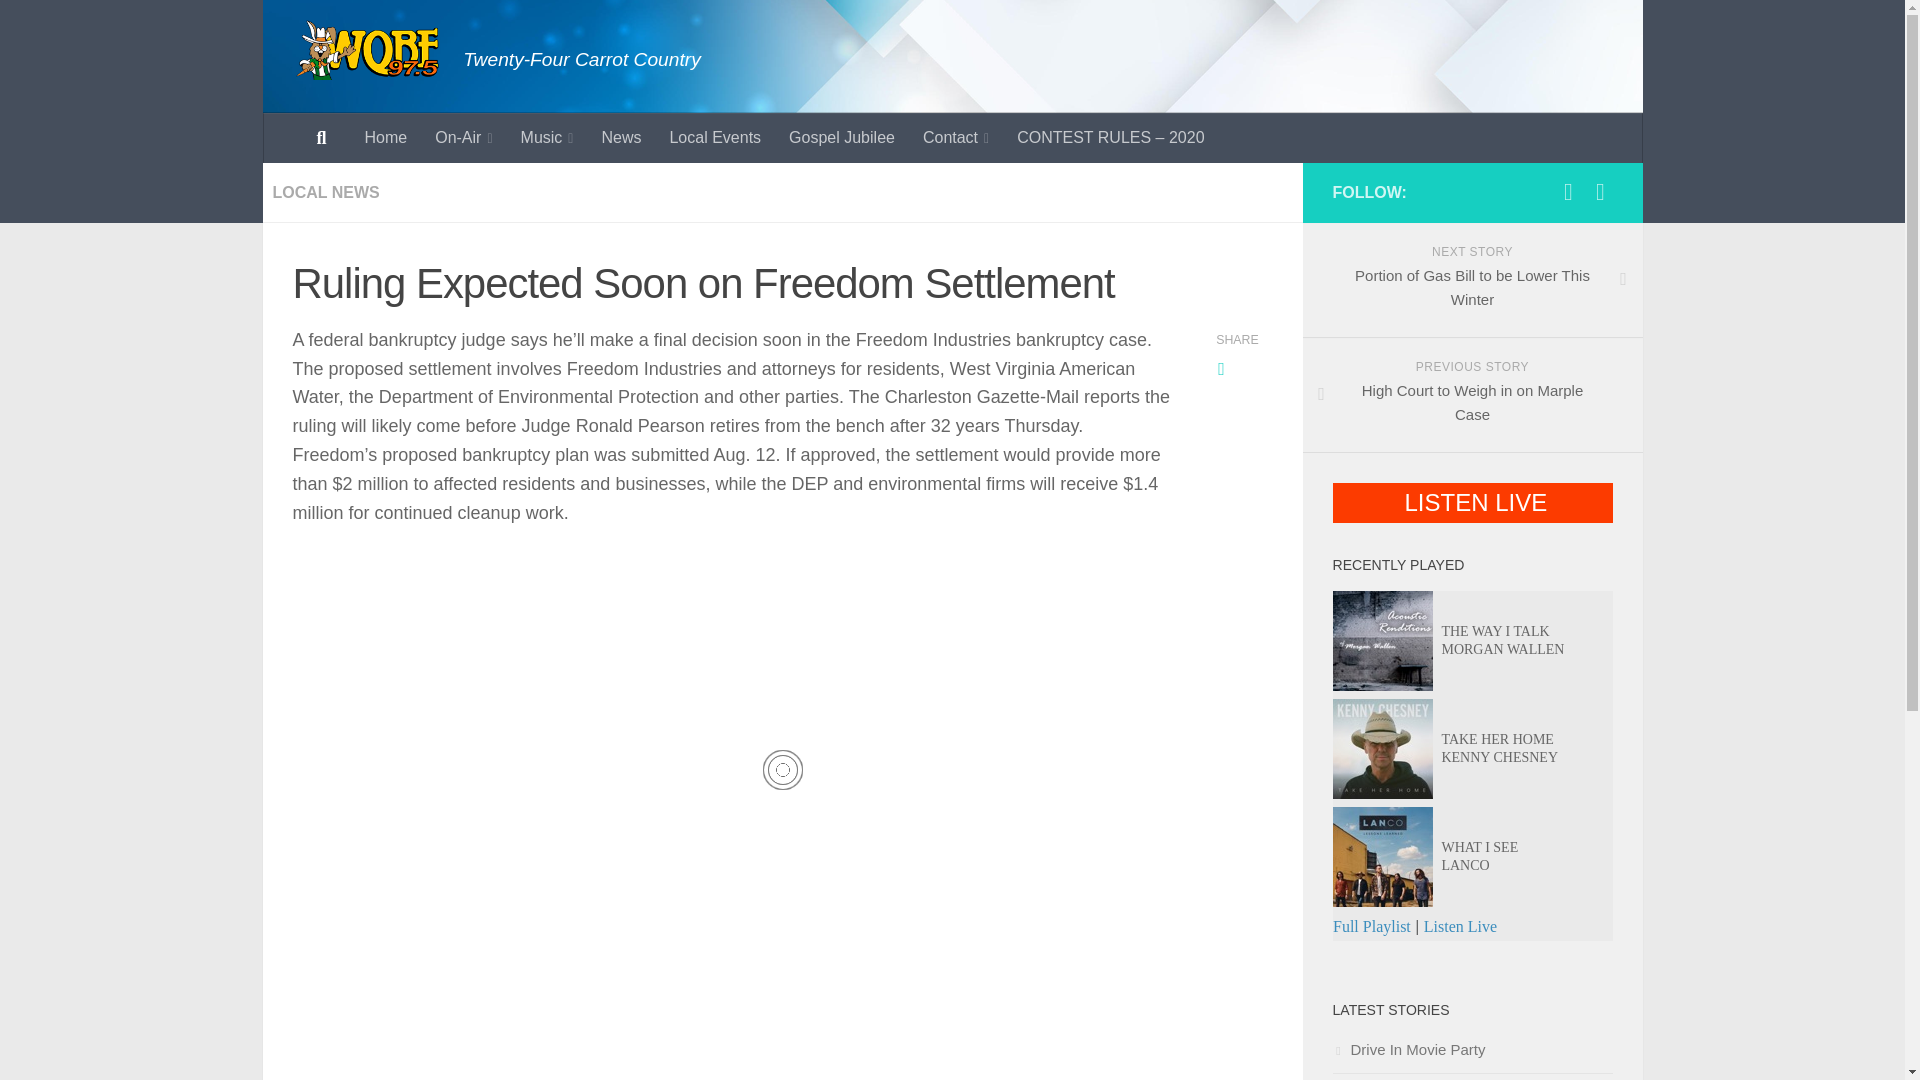  What do you see at coordinates (955, 138) in the screenshot?
I see `Contact` at bounding box center [955, 138].